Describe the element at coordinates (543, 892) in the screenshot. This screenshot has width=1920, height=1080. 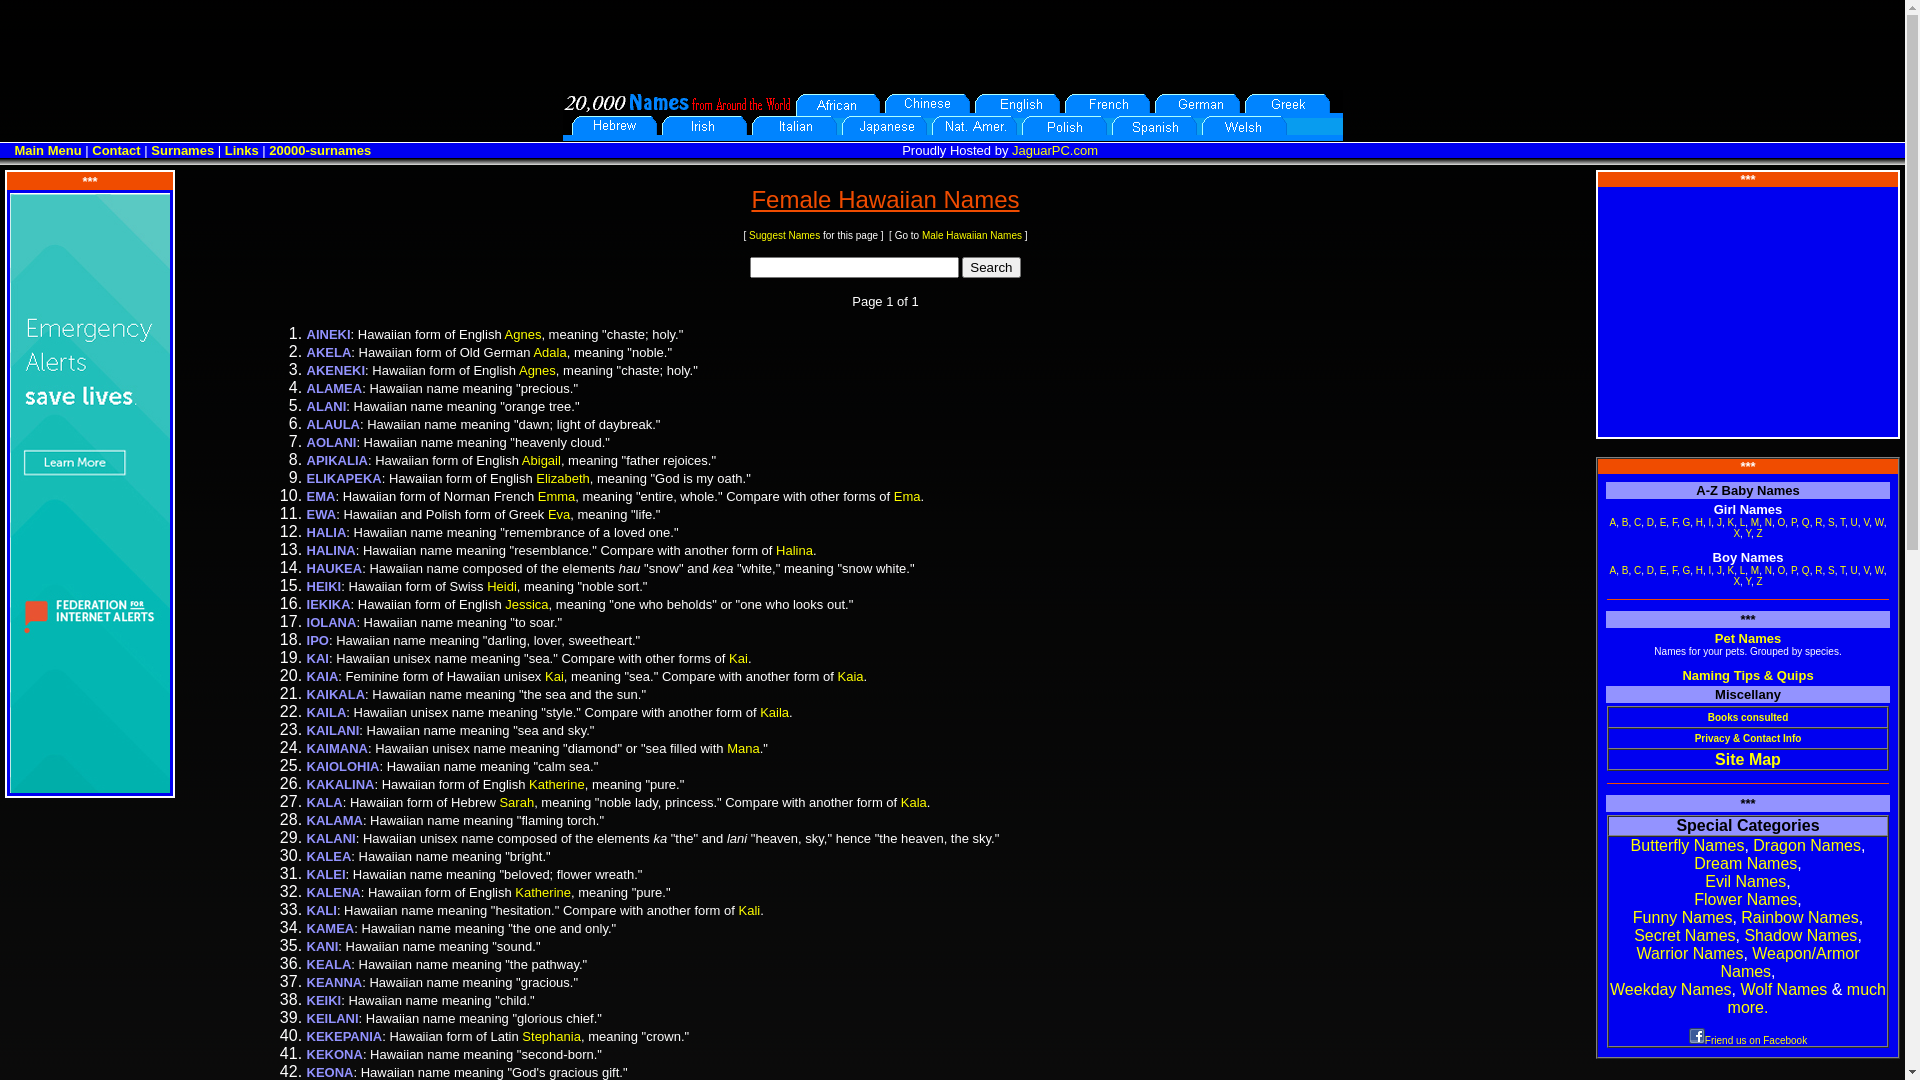
I see `Katherine` at that location.